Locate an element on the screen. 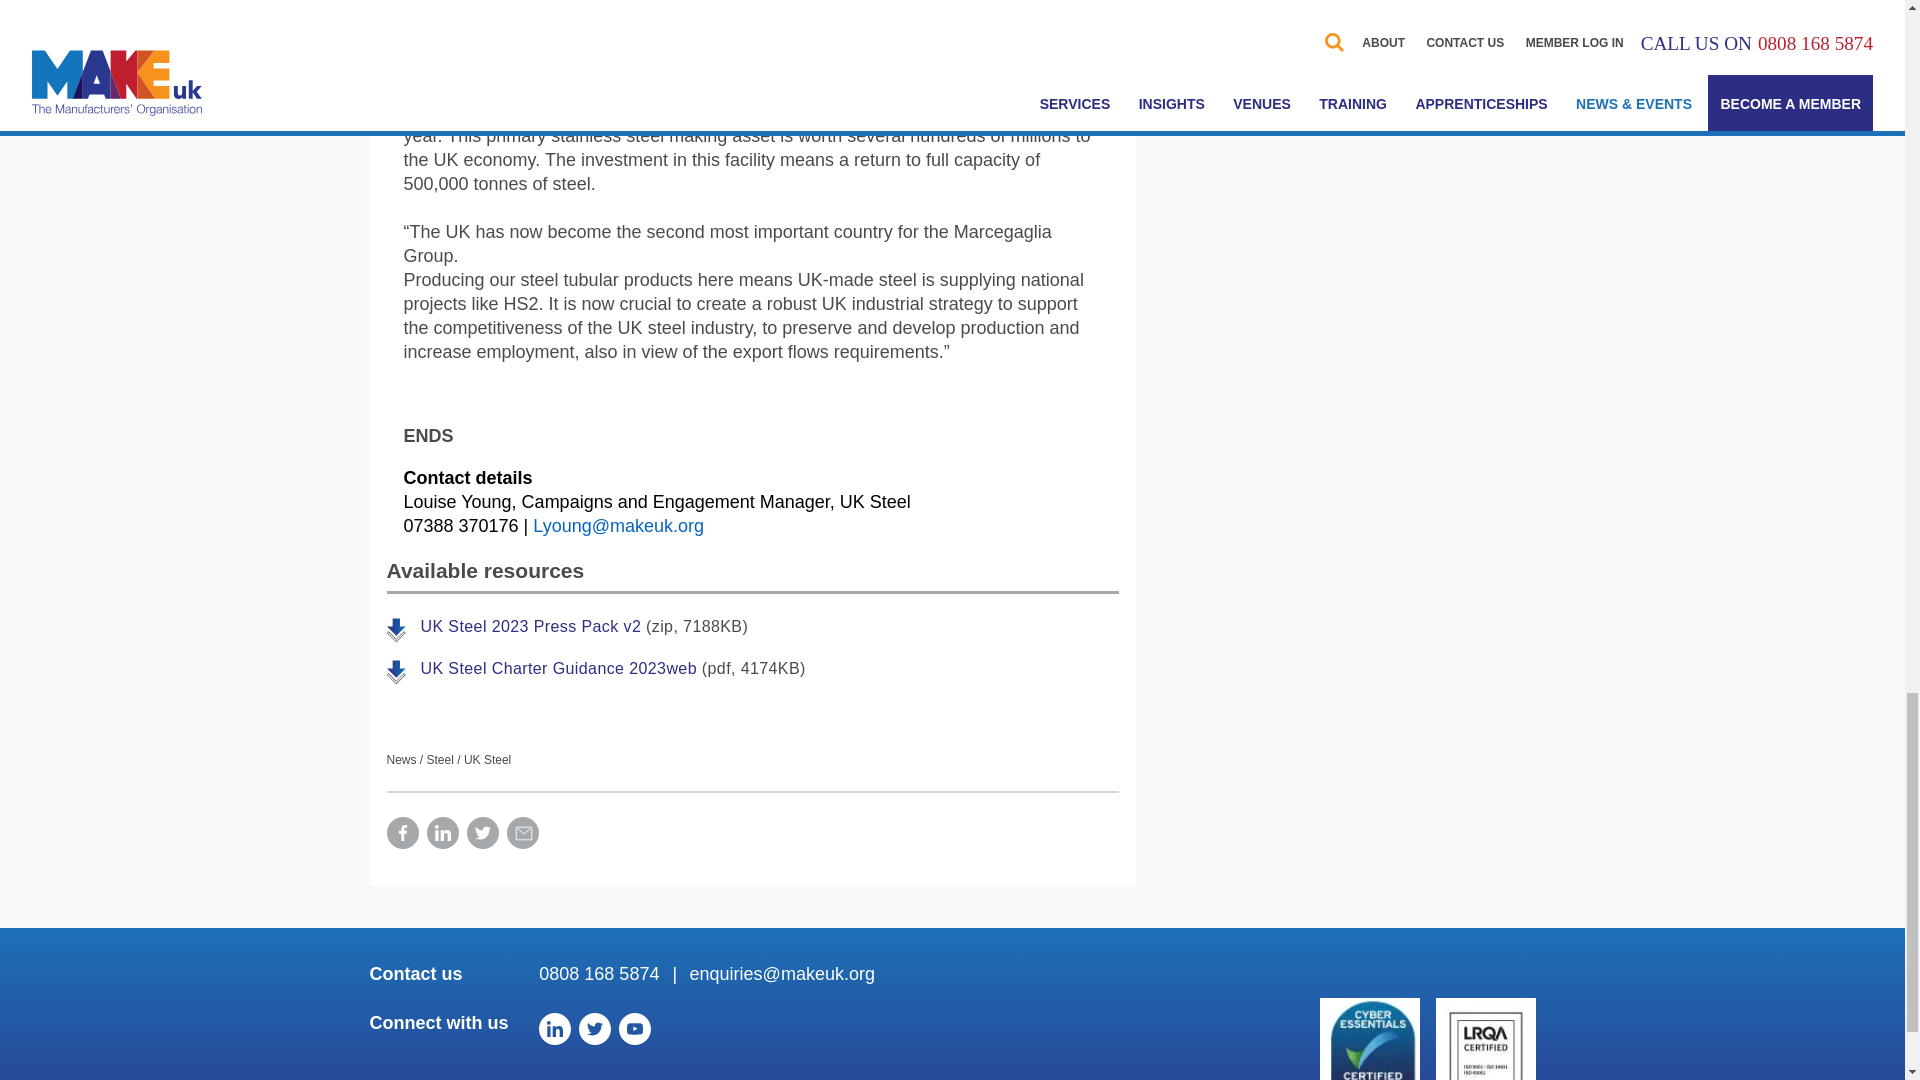  Twitter icon is located at coordinates (594, 1029).